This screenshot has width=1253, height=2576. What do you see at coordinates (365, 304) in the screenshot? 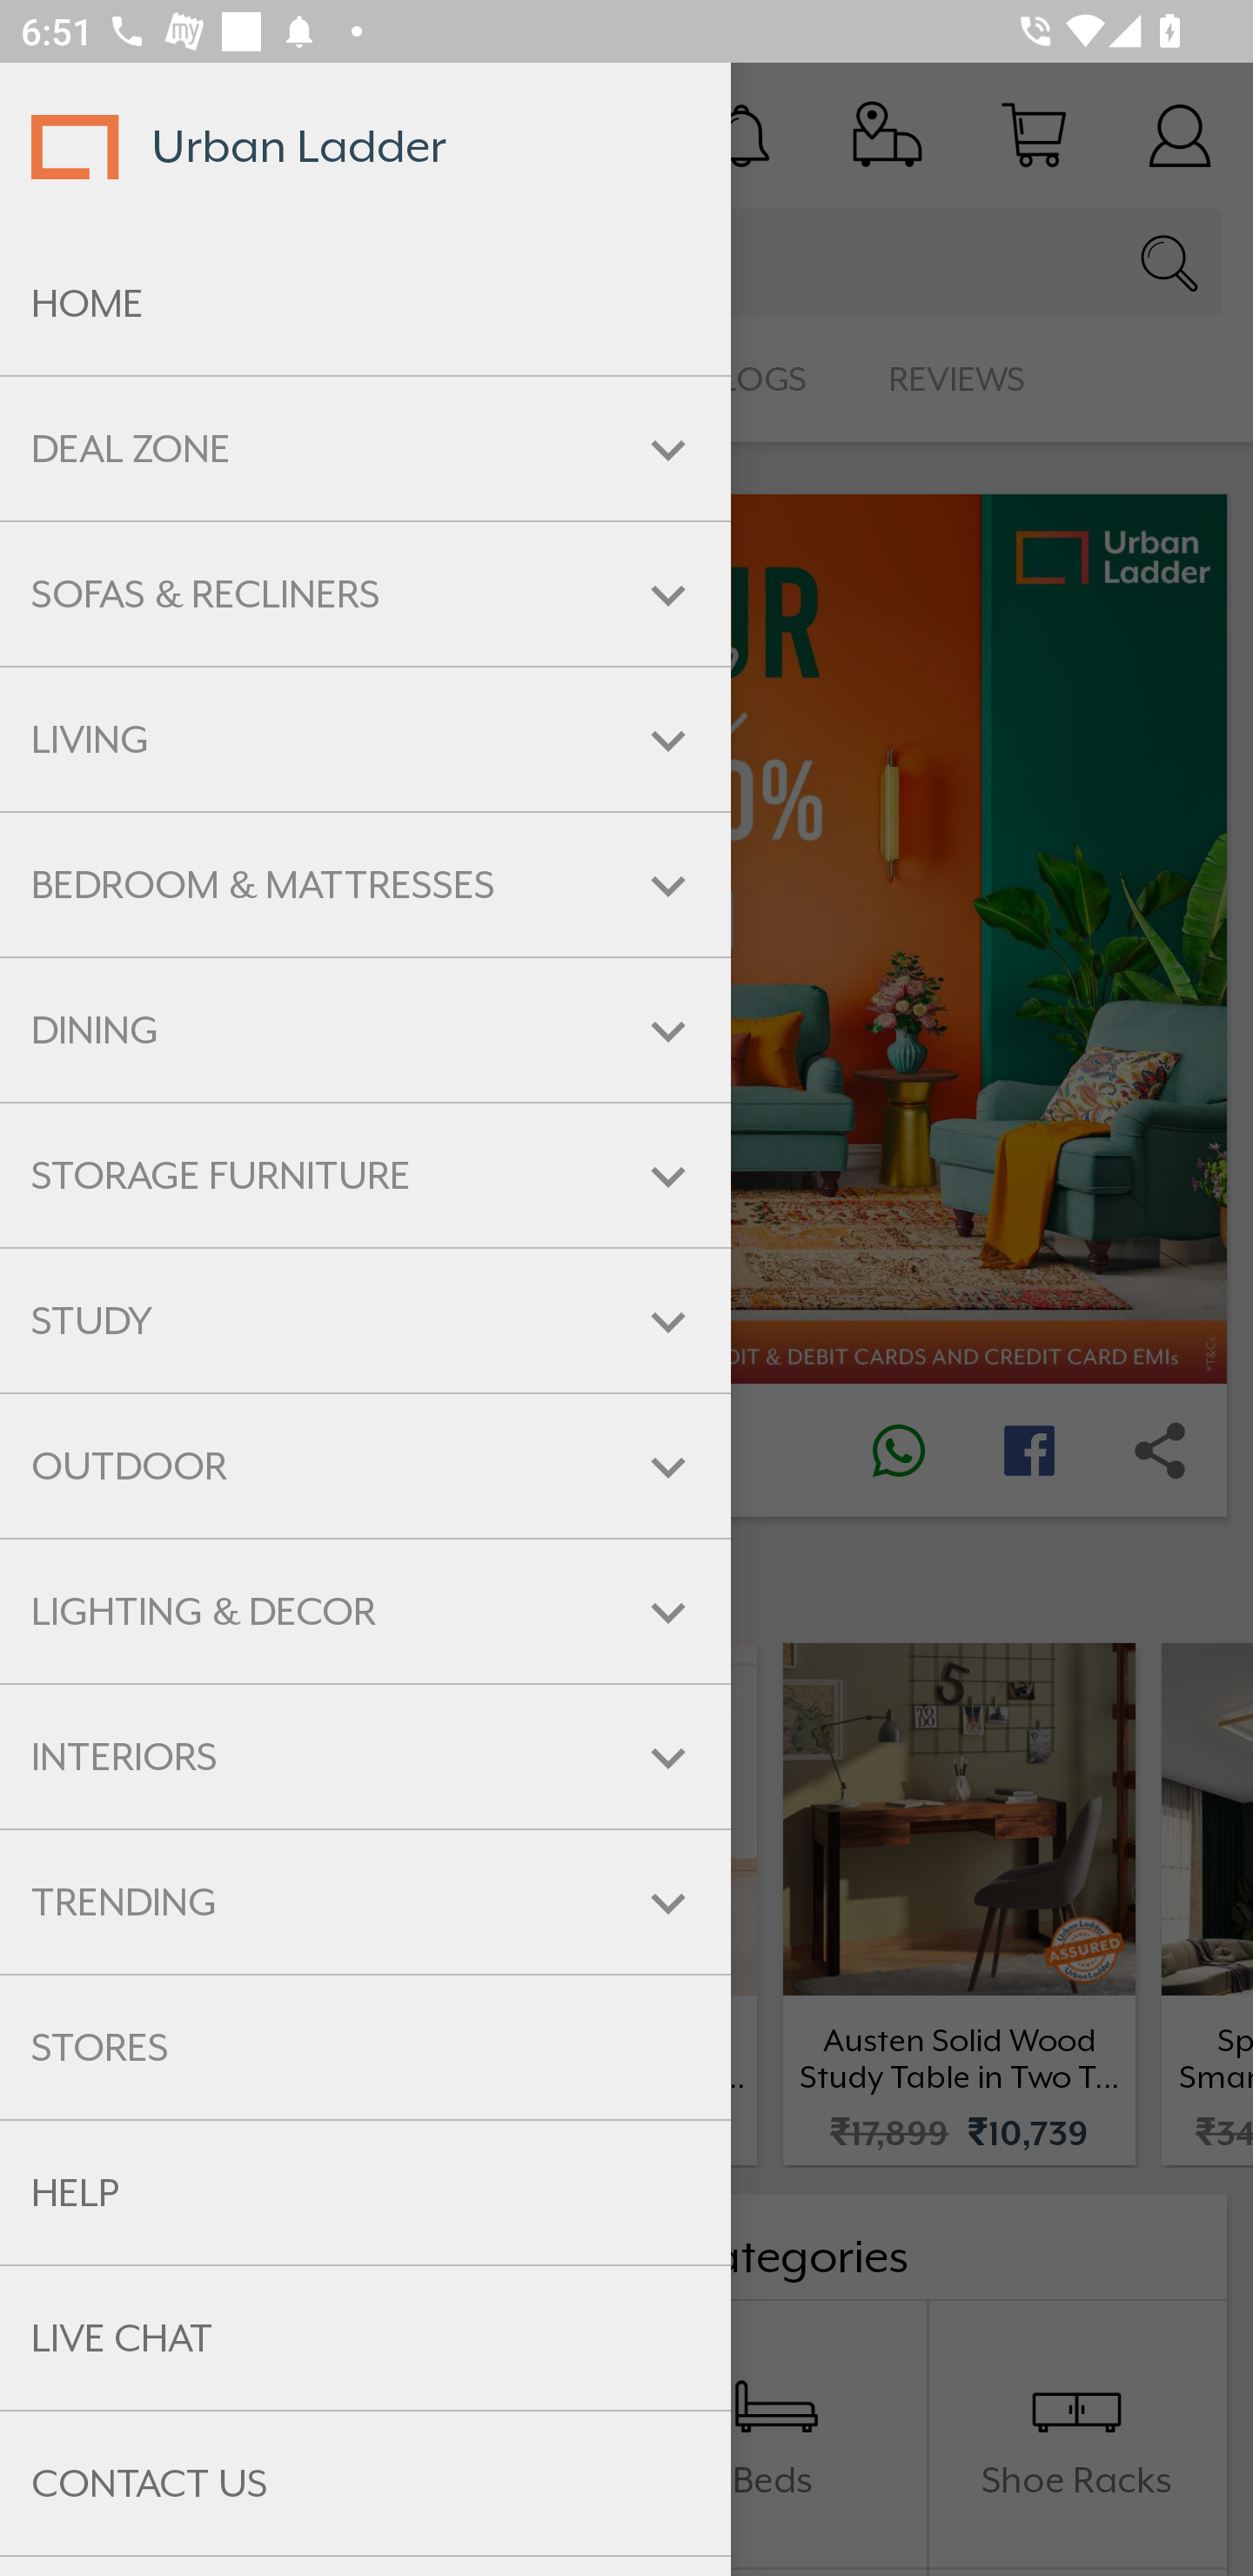
I see `HOME` at bounding box center [365, 304].